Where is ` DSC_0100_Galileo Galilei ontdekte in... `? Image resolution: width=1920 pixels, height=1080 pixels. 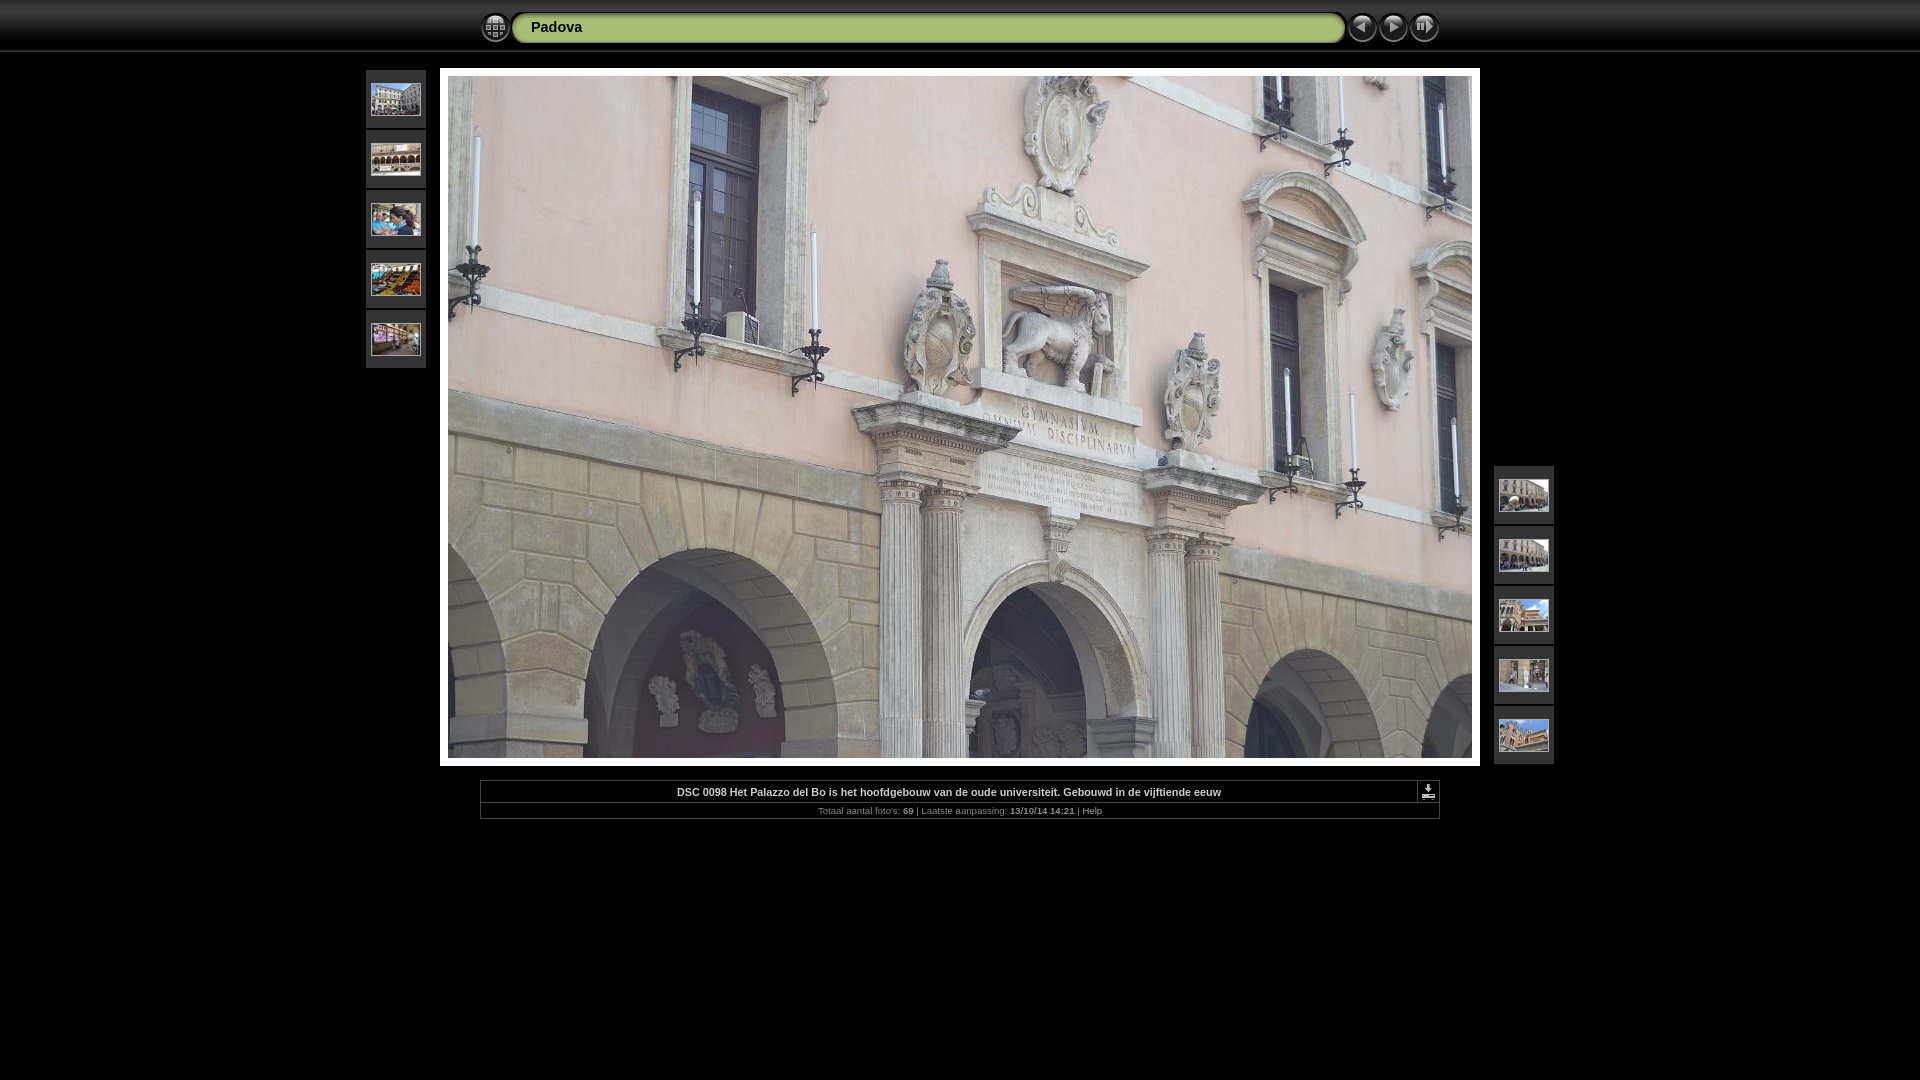
 DSC_0100_Galileo Galilei ontdekte in...  is located at coordinates (1524, 554).